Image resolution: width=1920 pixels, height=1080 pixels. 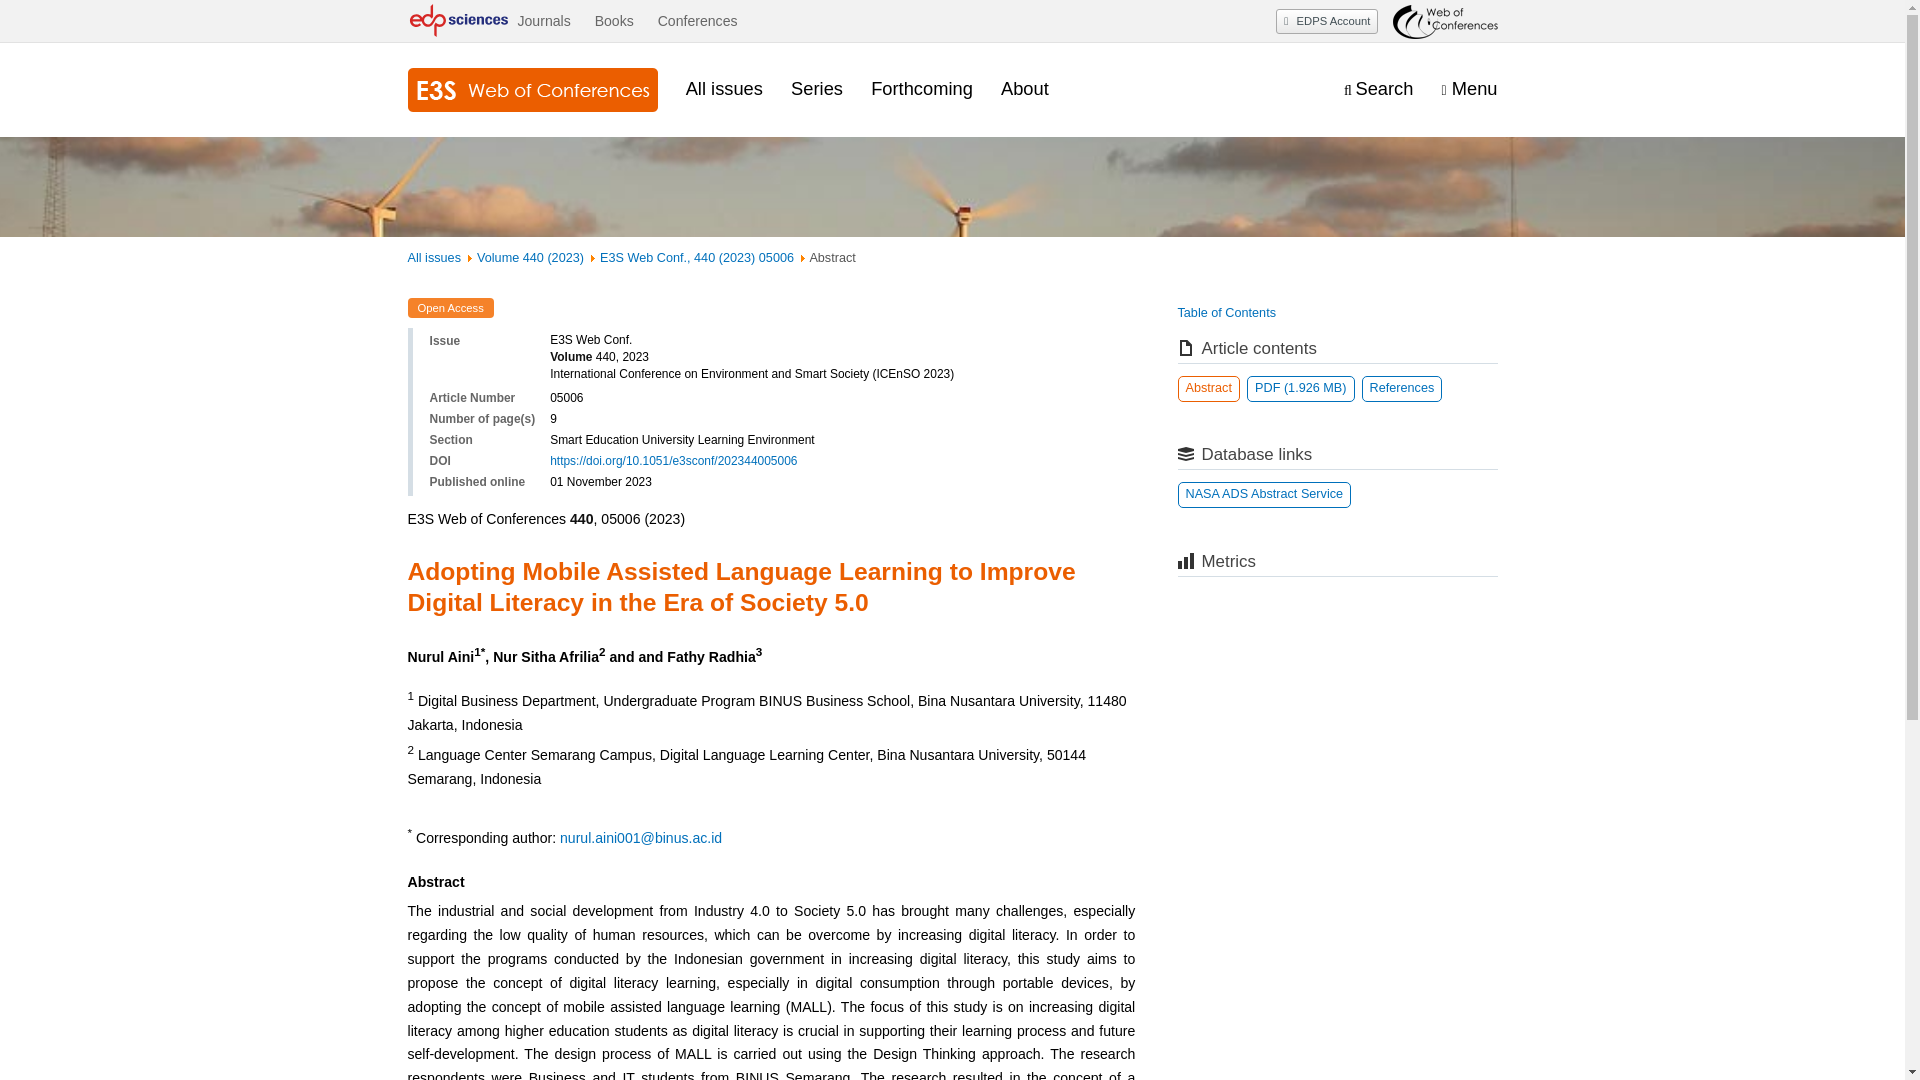 What do you see at coordinates (816, 88) in the screenshot?
I see `Series` at bounding box center [816, 88].